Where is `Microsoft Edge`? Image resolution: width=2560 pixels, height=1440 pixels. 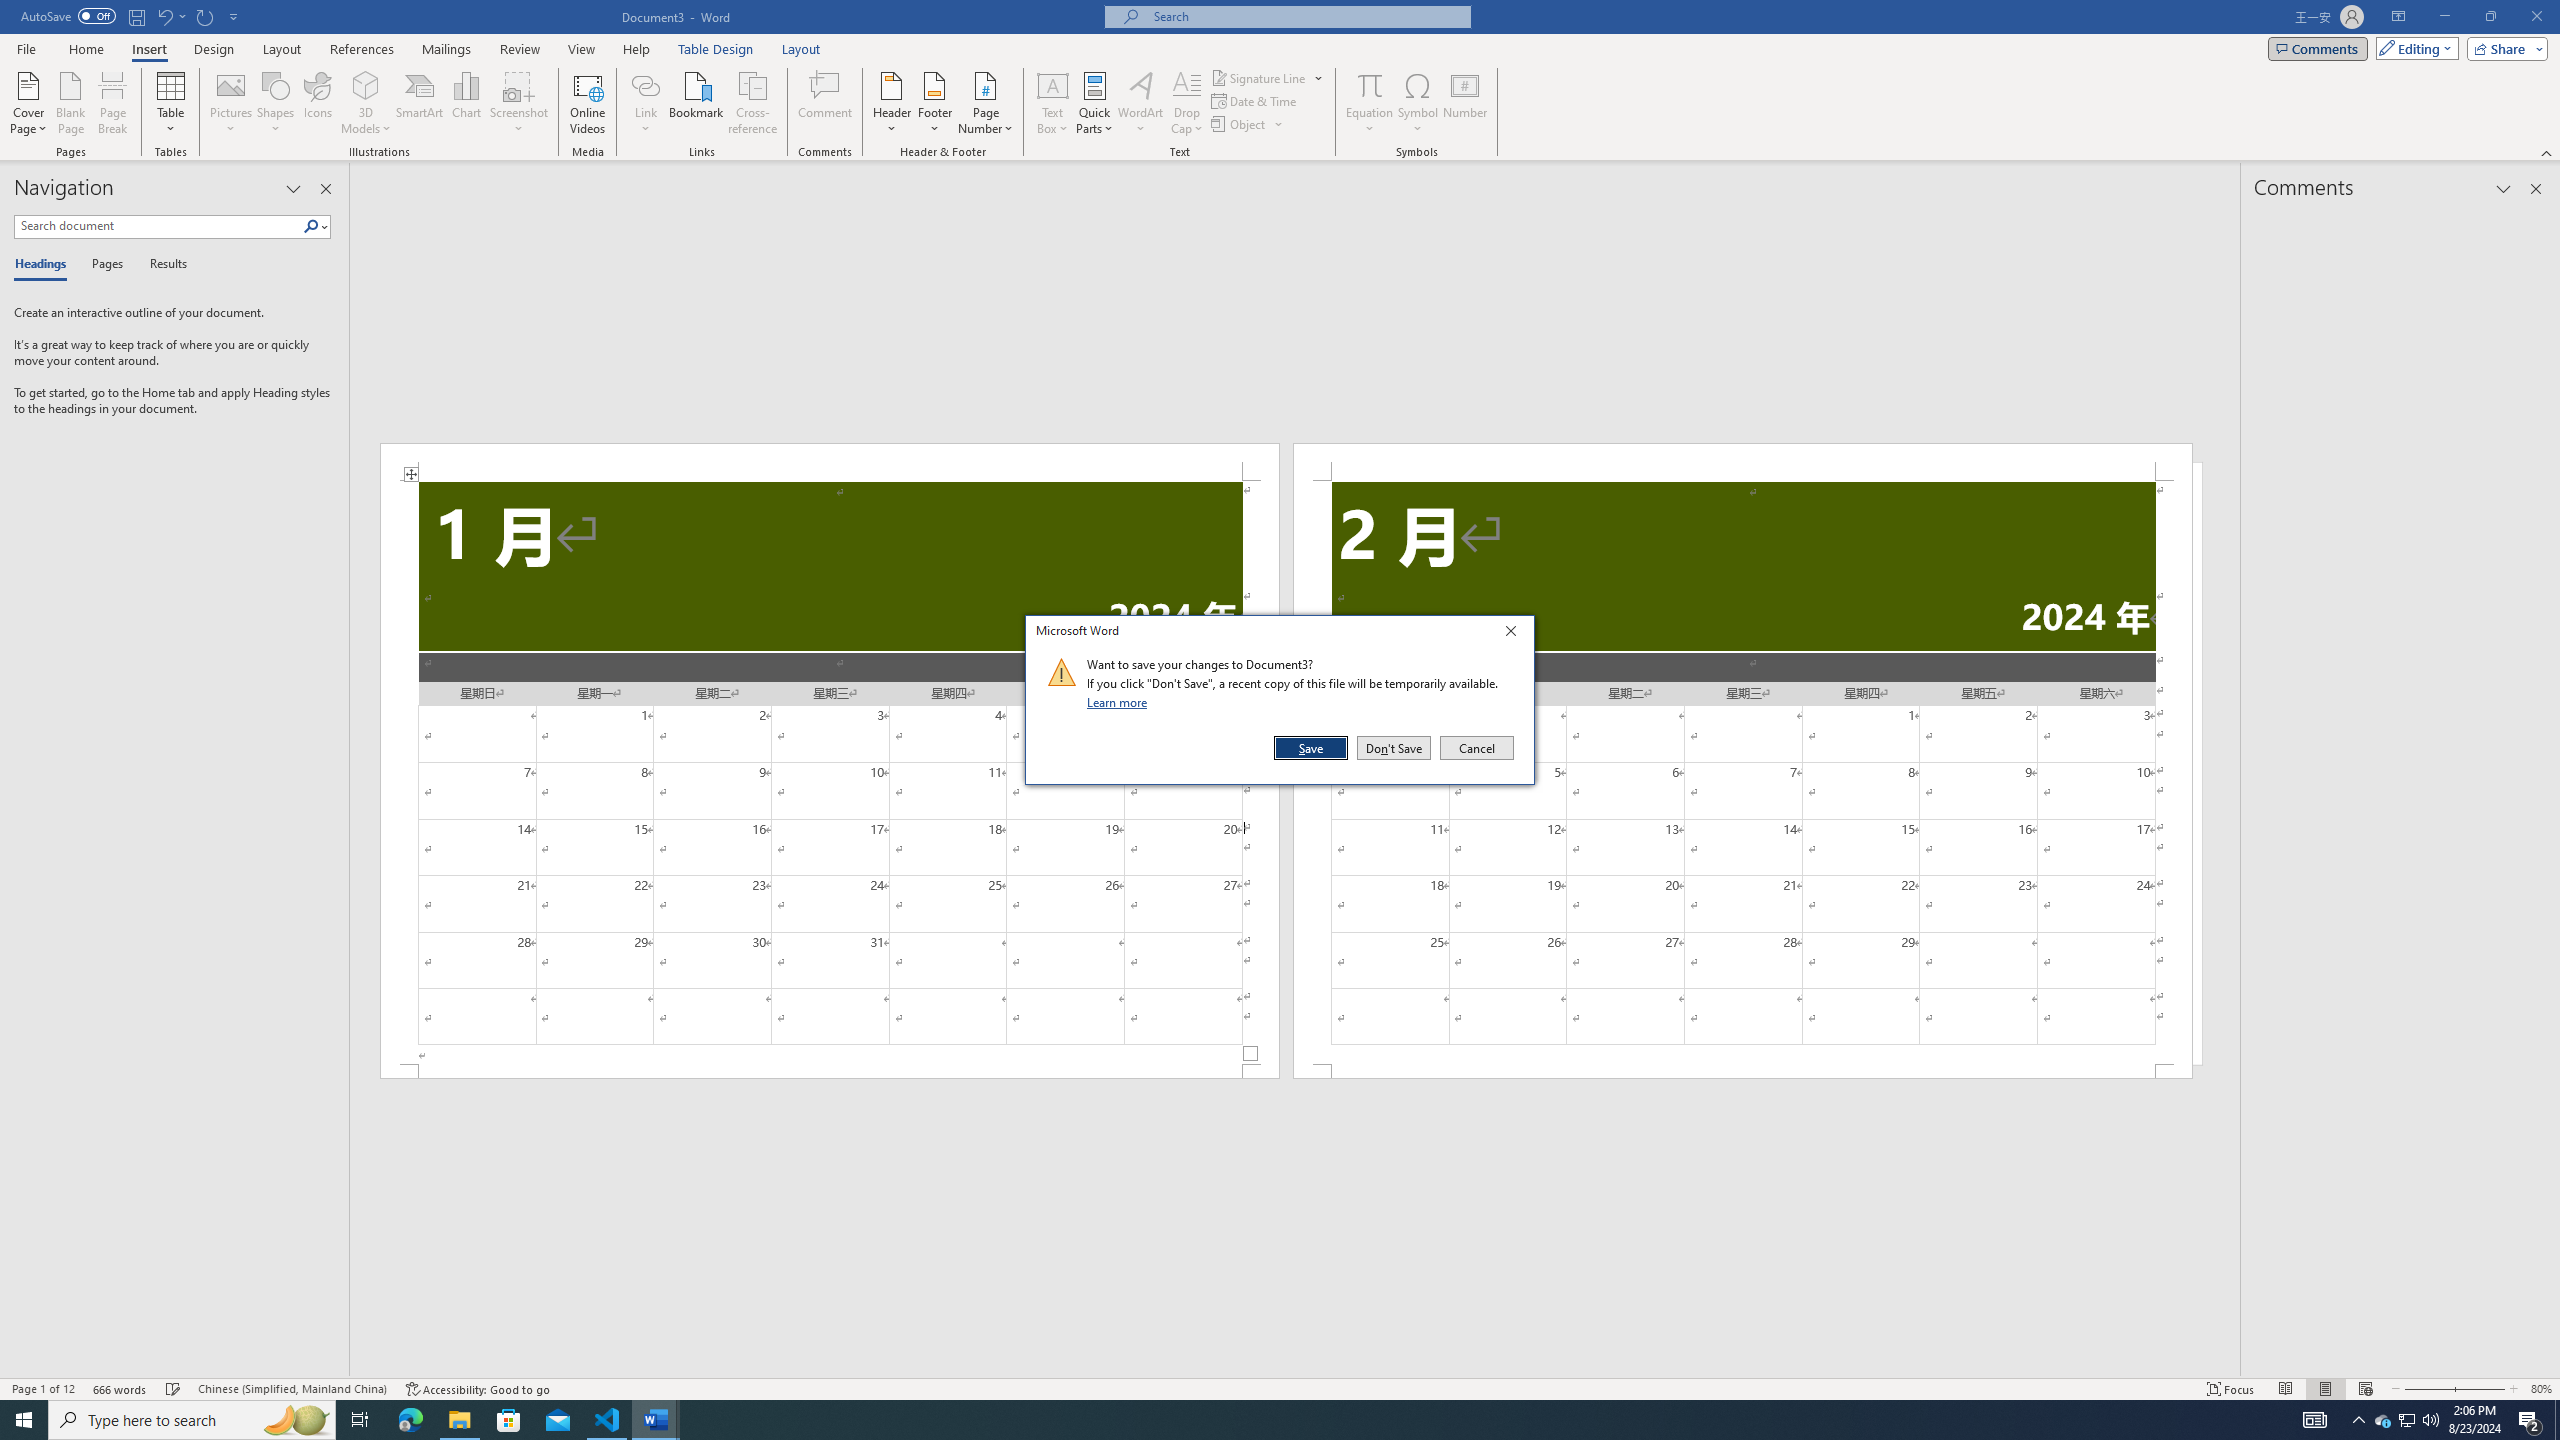
Microsoft Edge is located at coordinates (2383, 1420).